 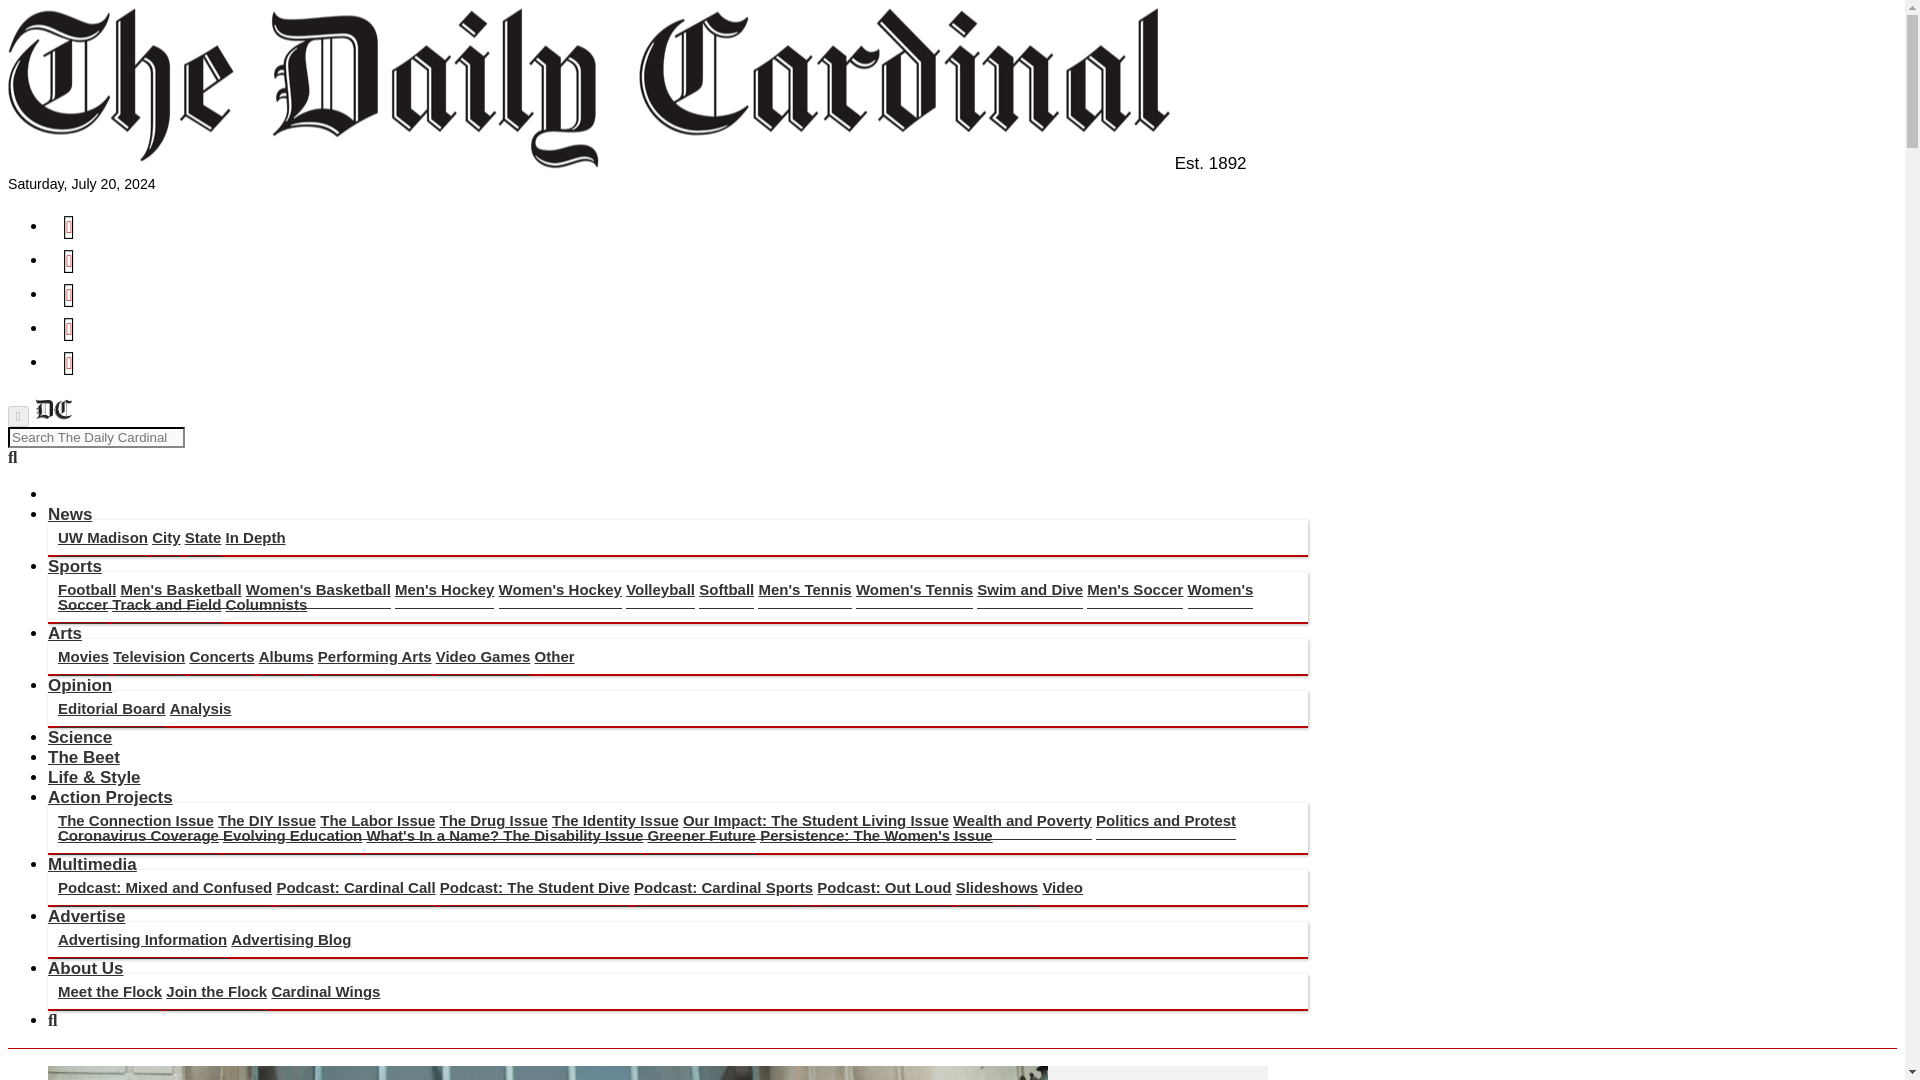 What do you see at coordinates (65, 633) in the screenshot?
I see `Arts` at bounding box center [65, 633].